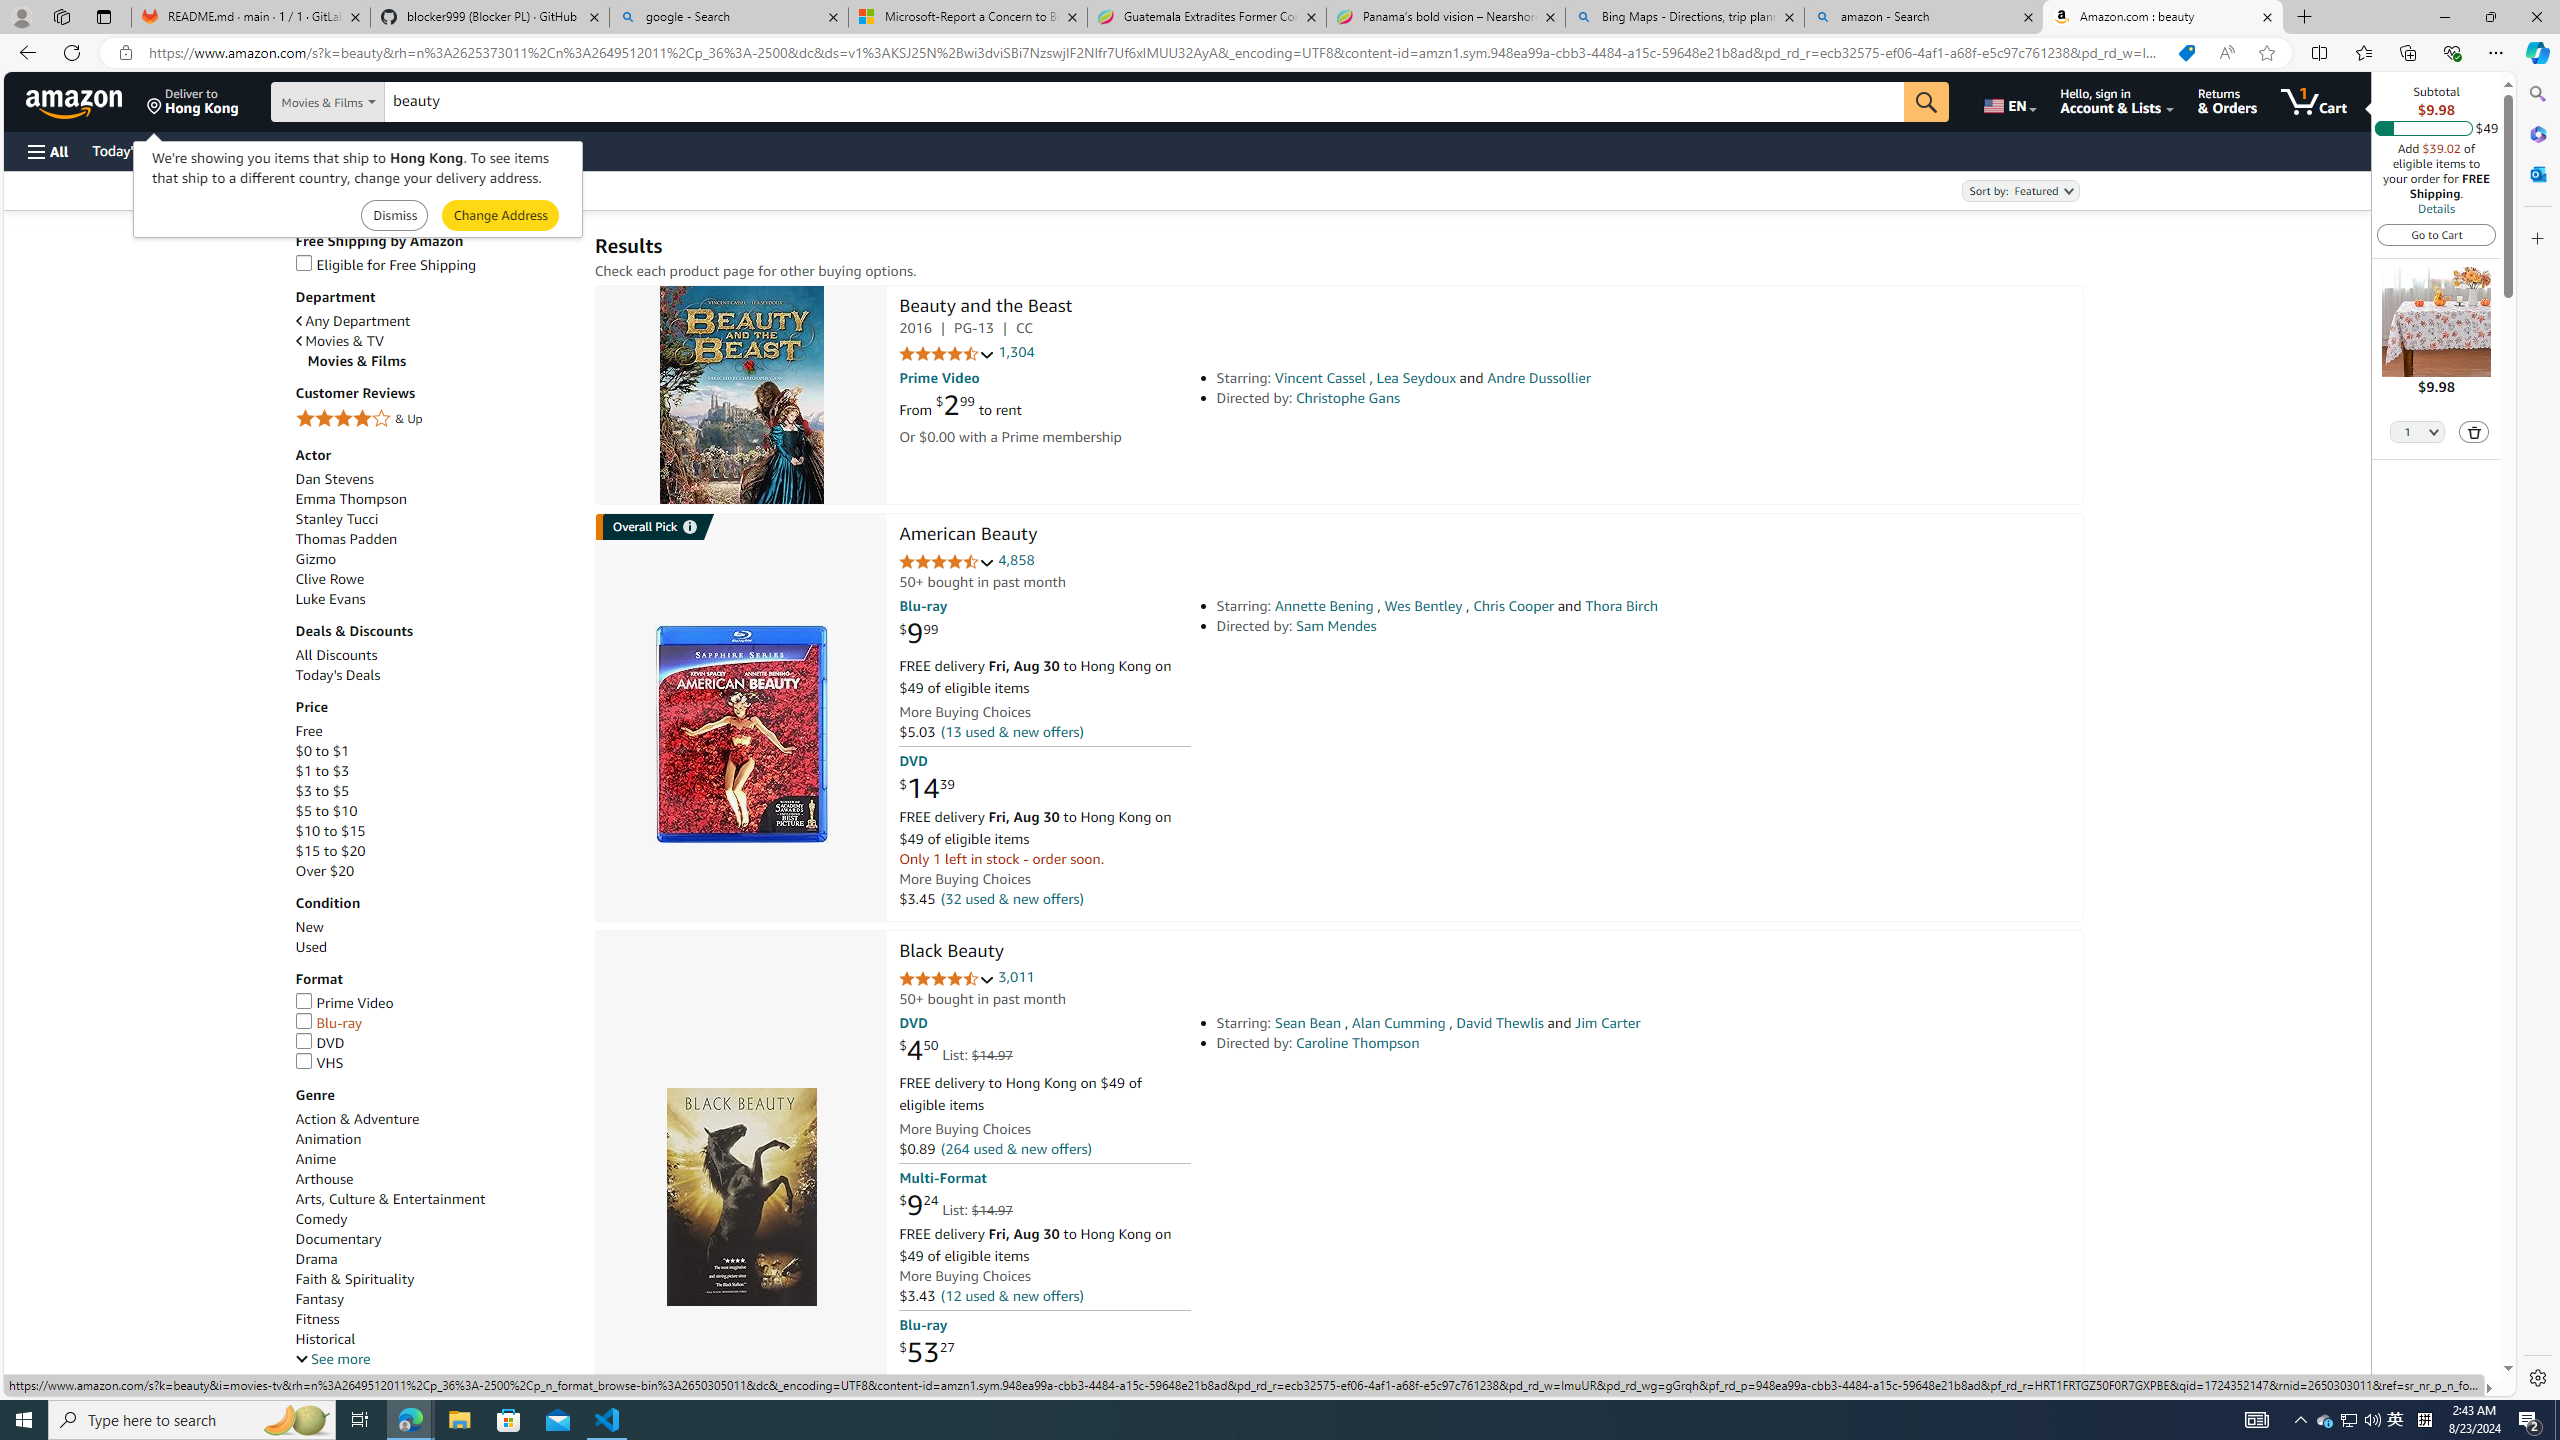  I want to click on 3,011, so click(1016, 978).